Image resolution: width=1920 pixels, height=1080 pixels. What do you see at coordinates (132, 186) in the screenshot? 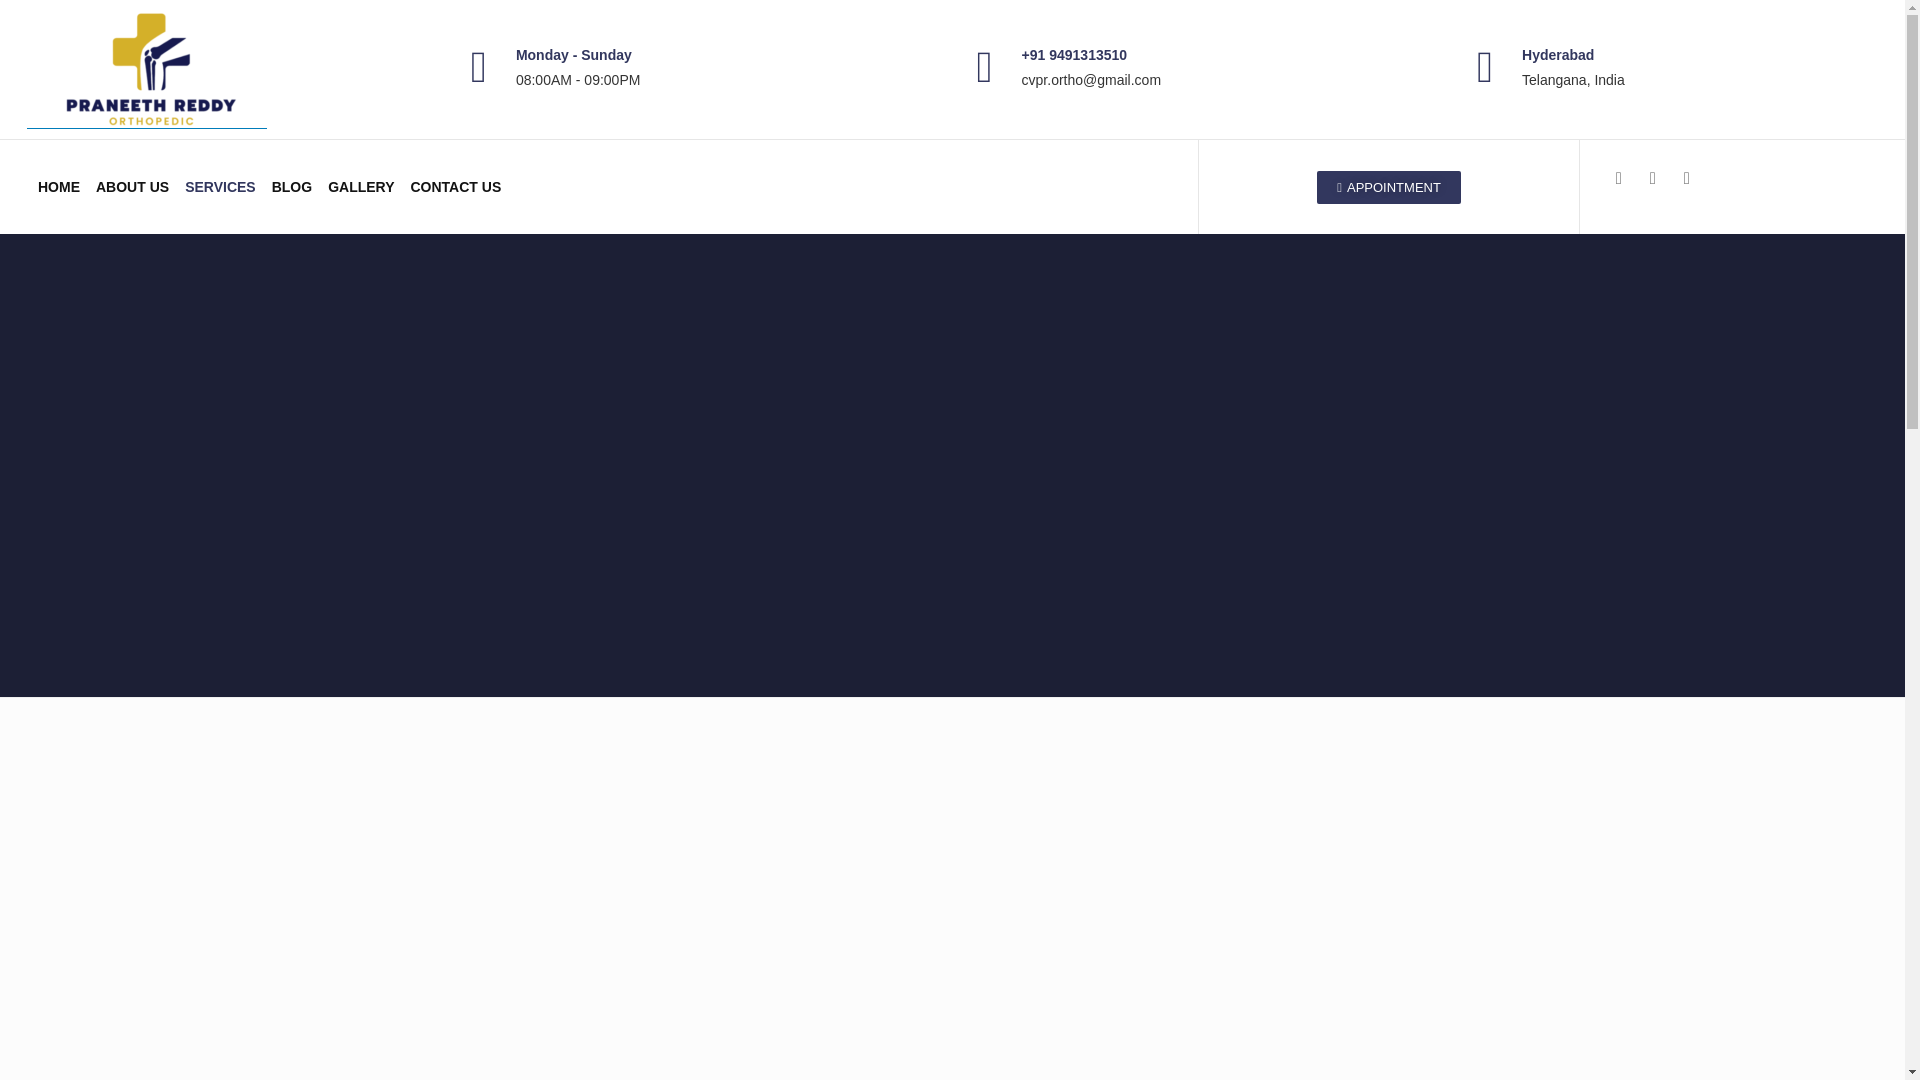
I see `ABOUT US` at bounding box center [132, 186].